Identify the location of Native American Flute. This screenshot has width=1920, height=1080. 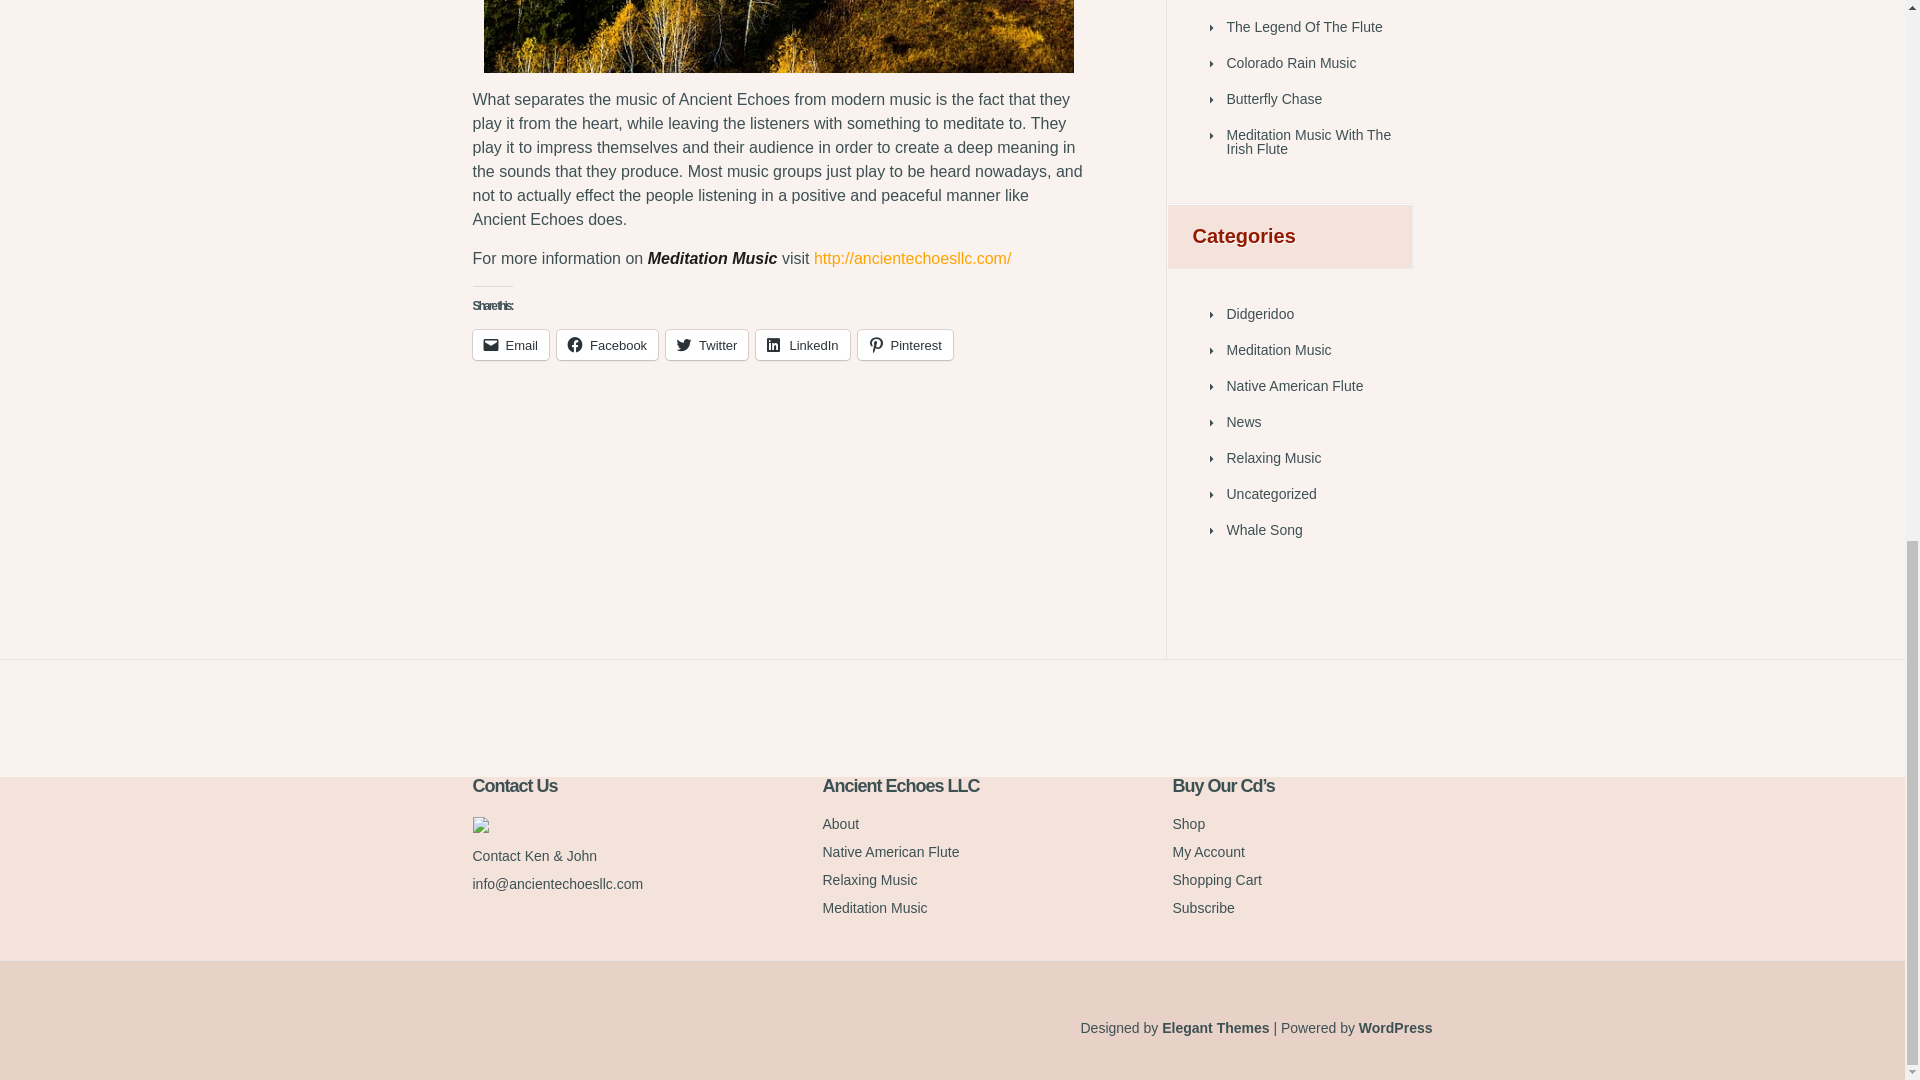
(1294, 386).